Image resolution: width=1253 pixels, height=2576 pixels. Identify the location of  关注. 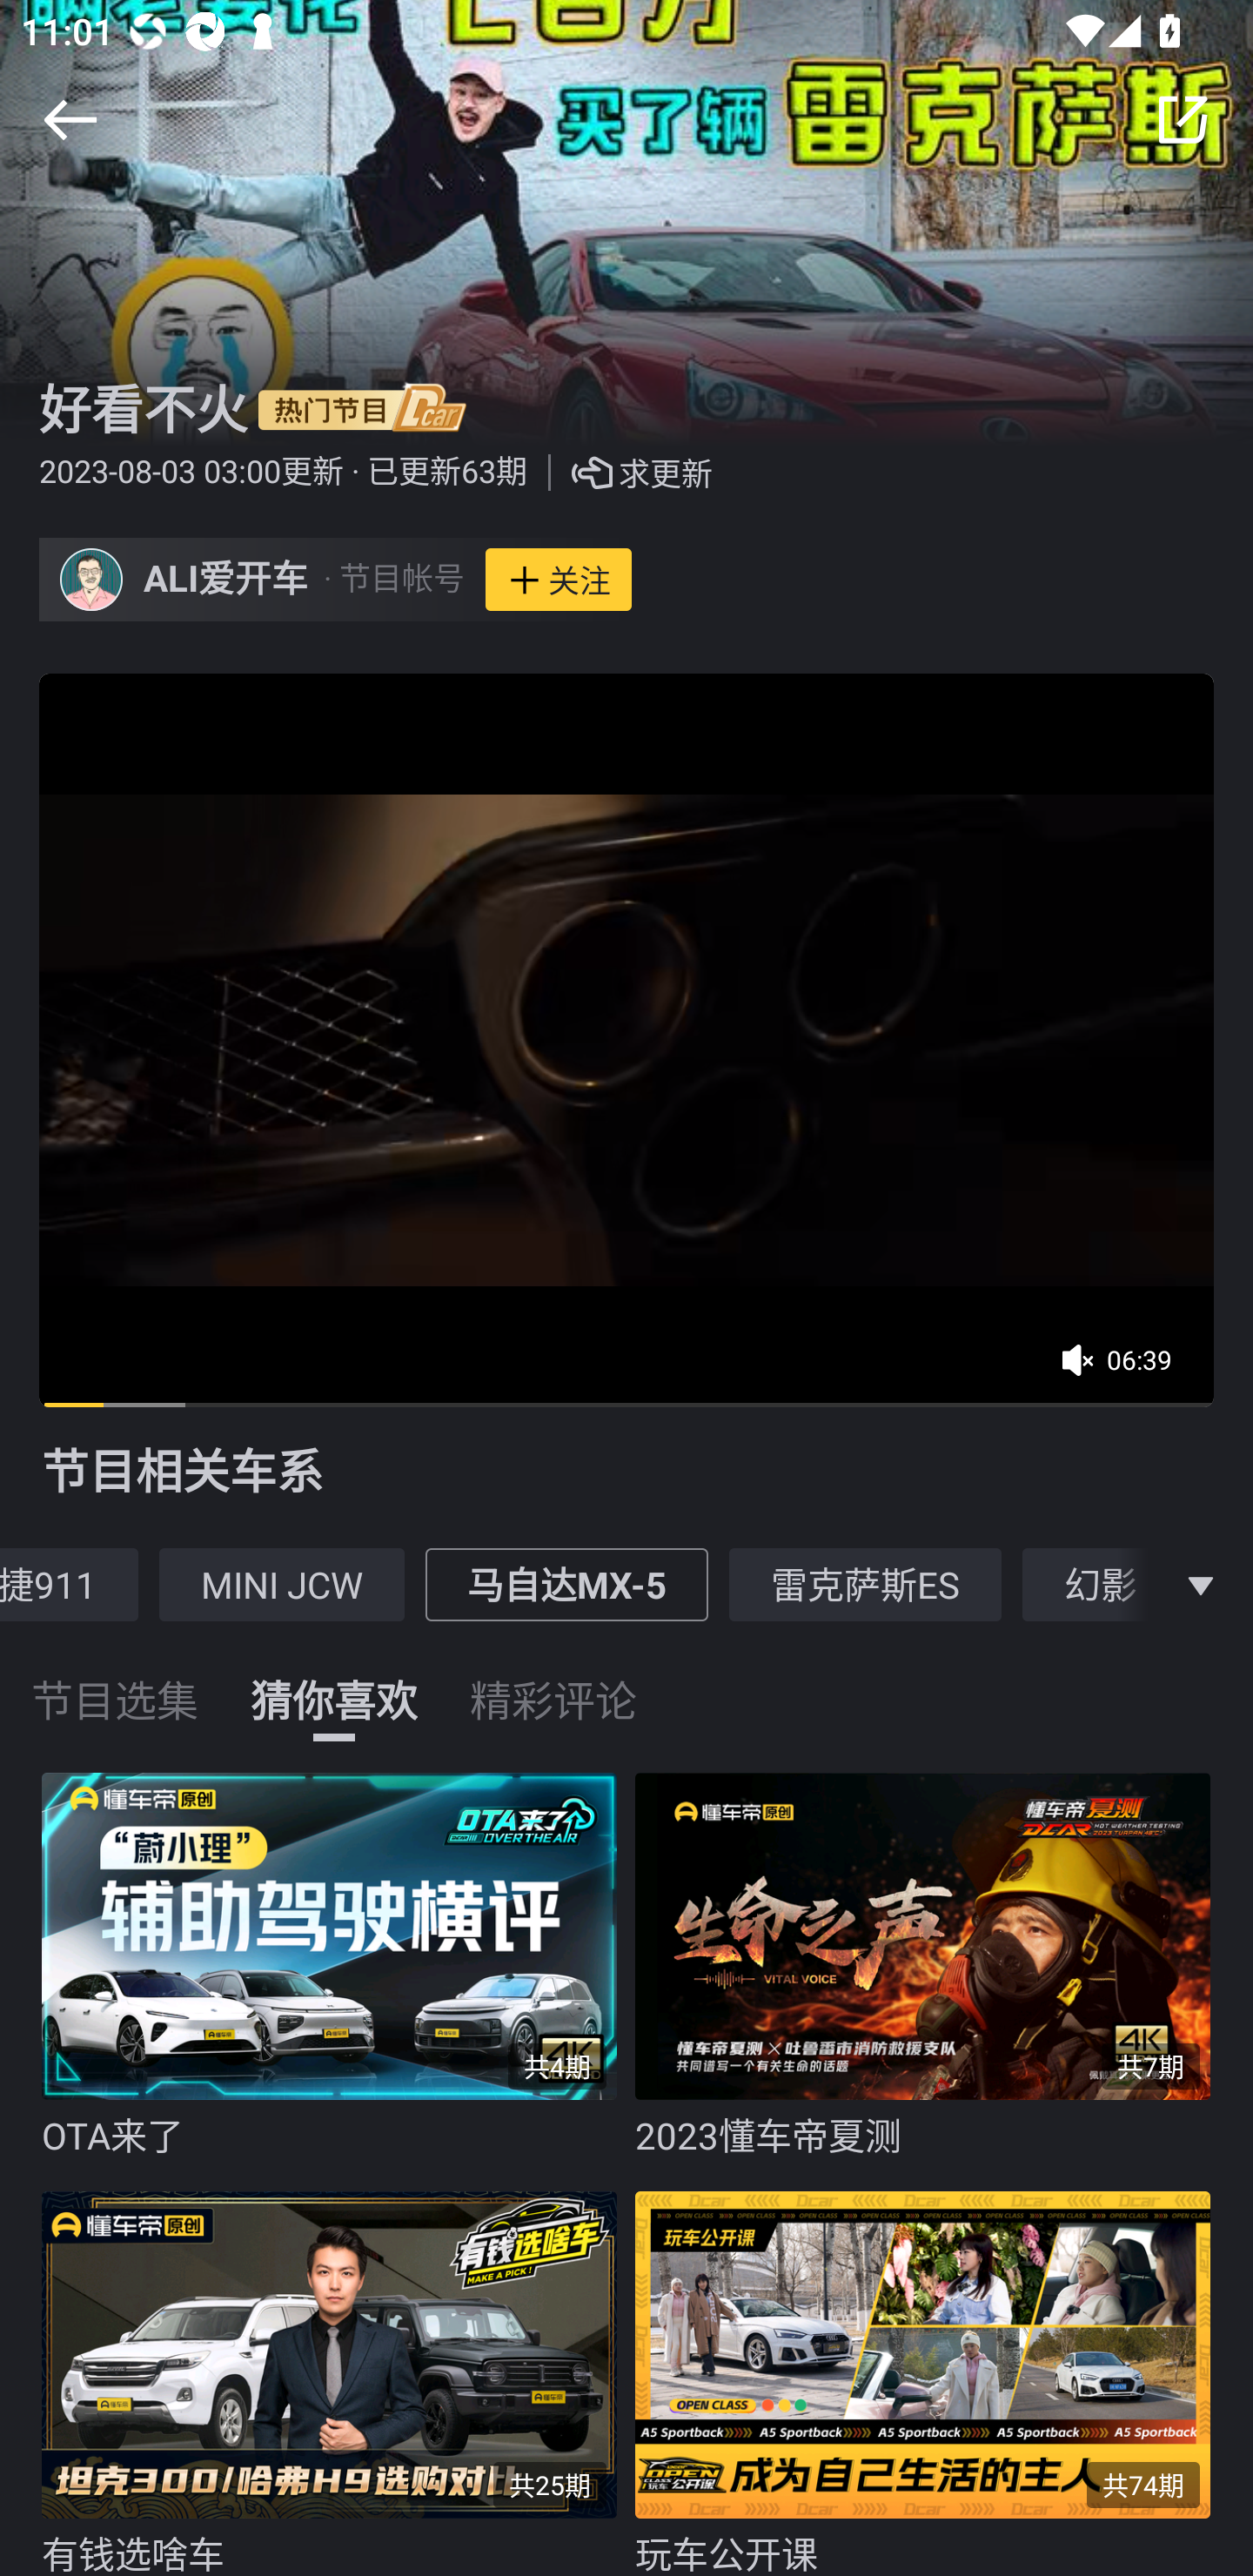
(559, 580).